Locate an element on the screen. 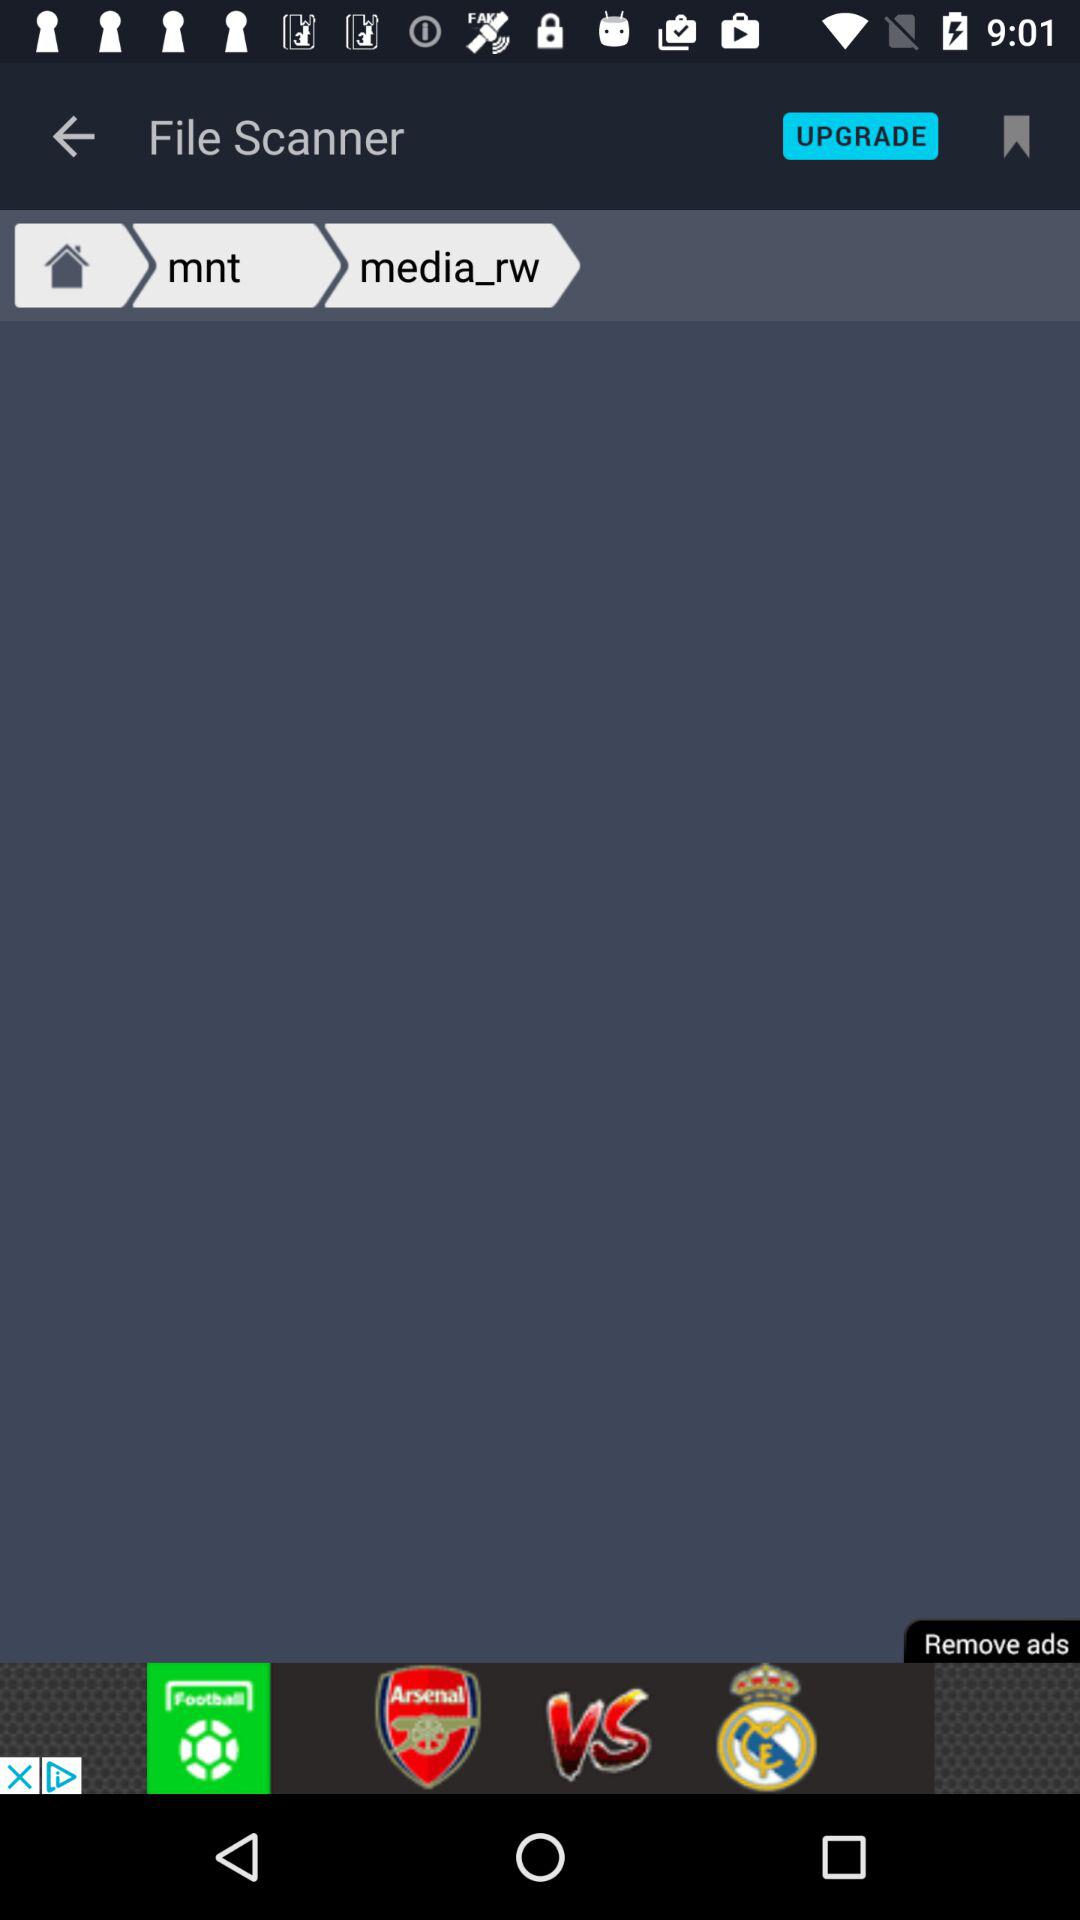 The width and height of the screenshot is (1080, 1920). upgrade application is located at coordinates (860, 136).